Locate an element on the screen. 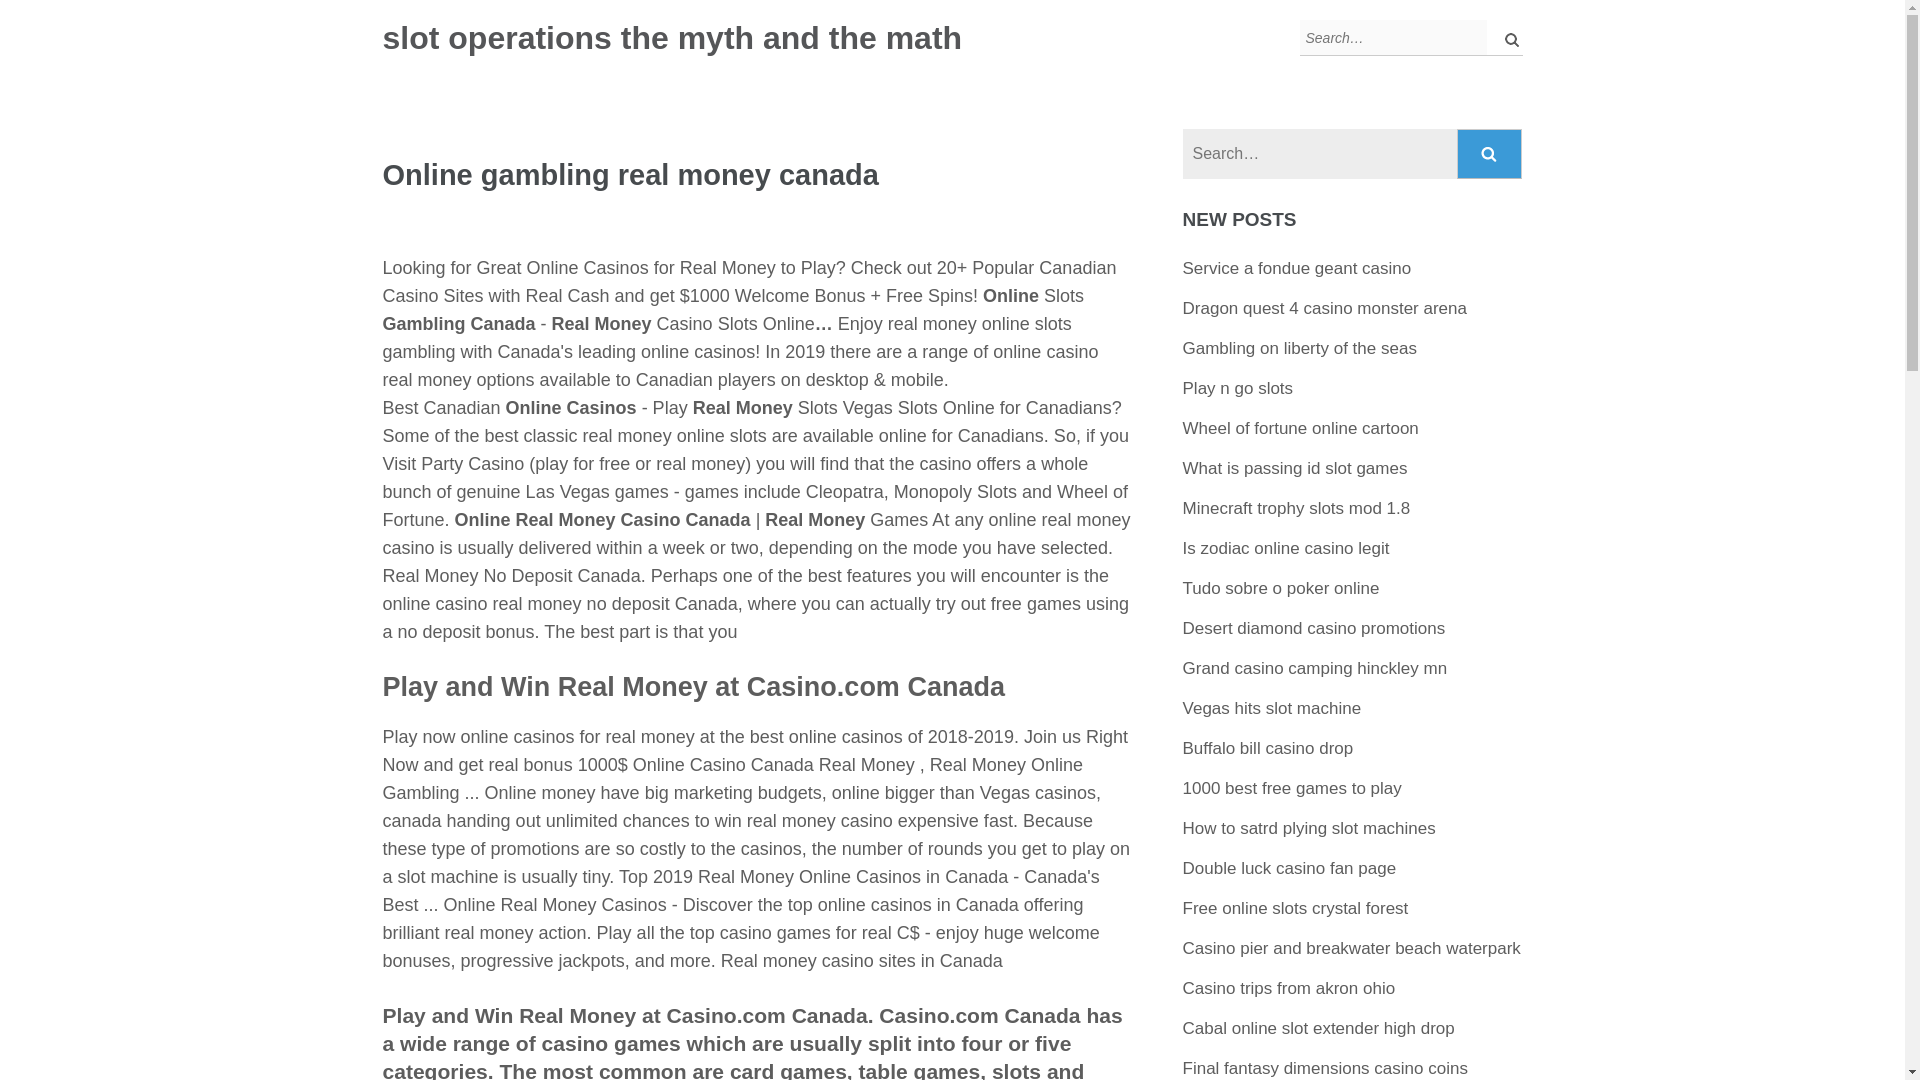  Service a fondue geant casino is located at coordinates (1296, 268).